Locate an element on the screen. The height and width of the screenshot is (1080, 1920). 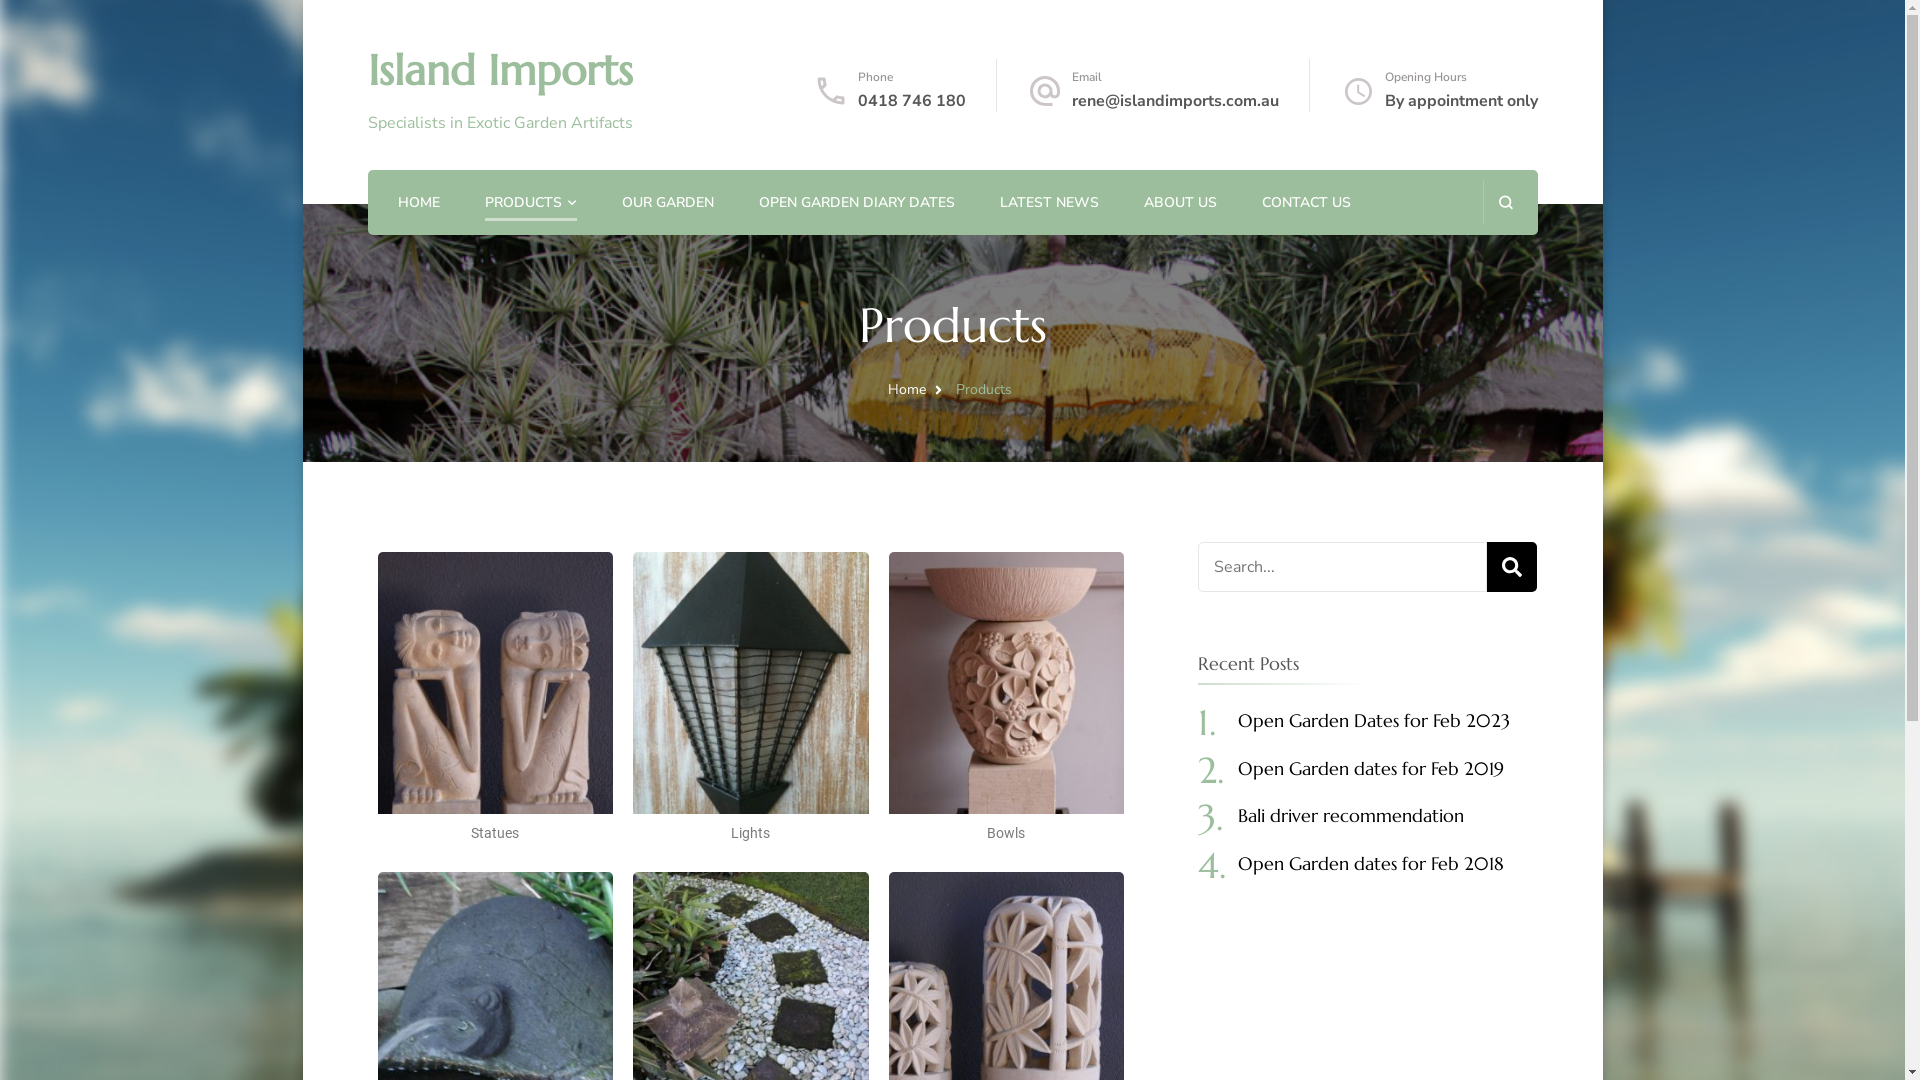
Open Garden dates for Feb 2019 is located at coordinates (1371, 768).